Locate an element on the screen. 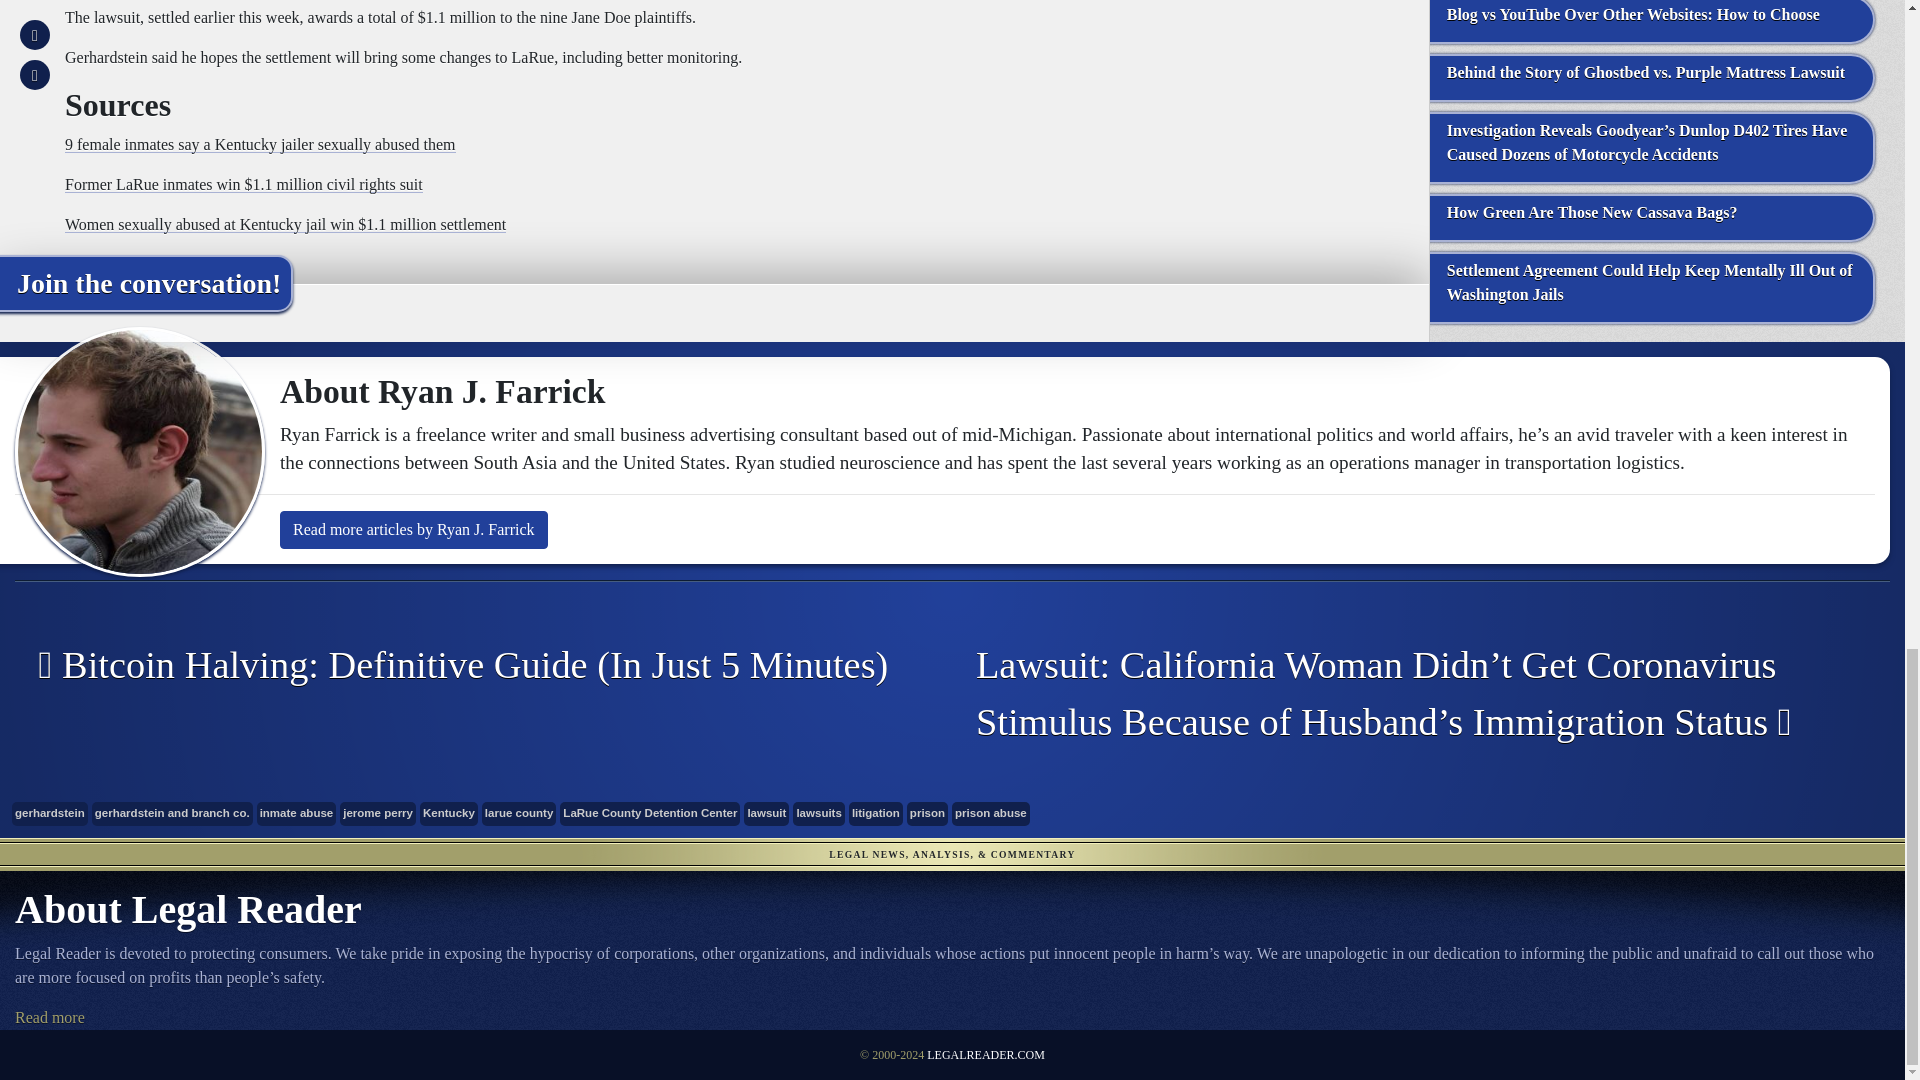 The width and height of the screenshot is (1920, 1080). larue county is located at coordinates (518, 814).